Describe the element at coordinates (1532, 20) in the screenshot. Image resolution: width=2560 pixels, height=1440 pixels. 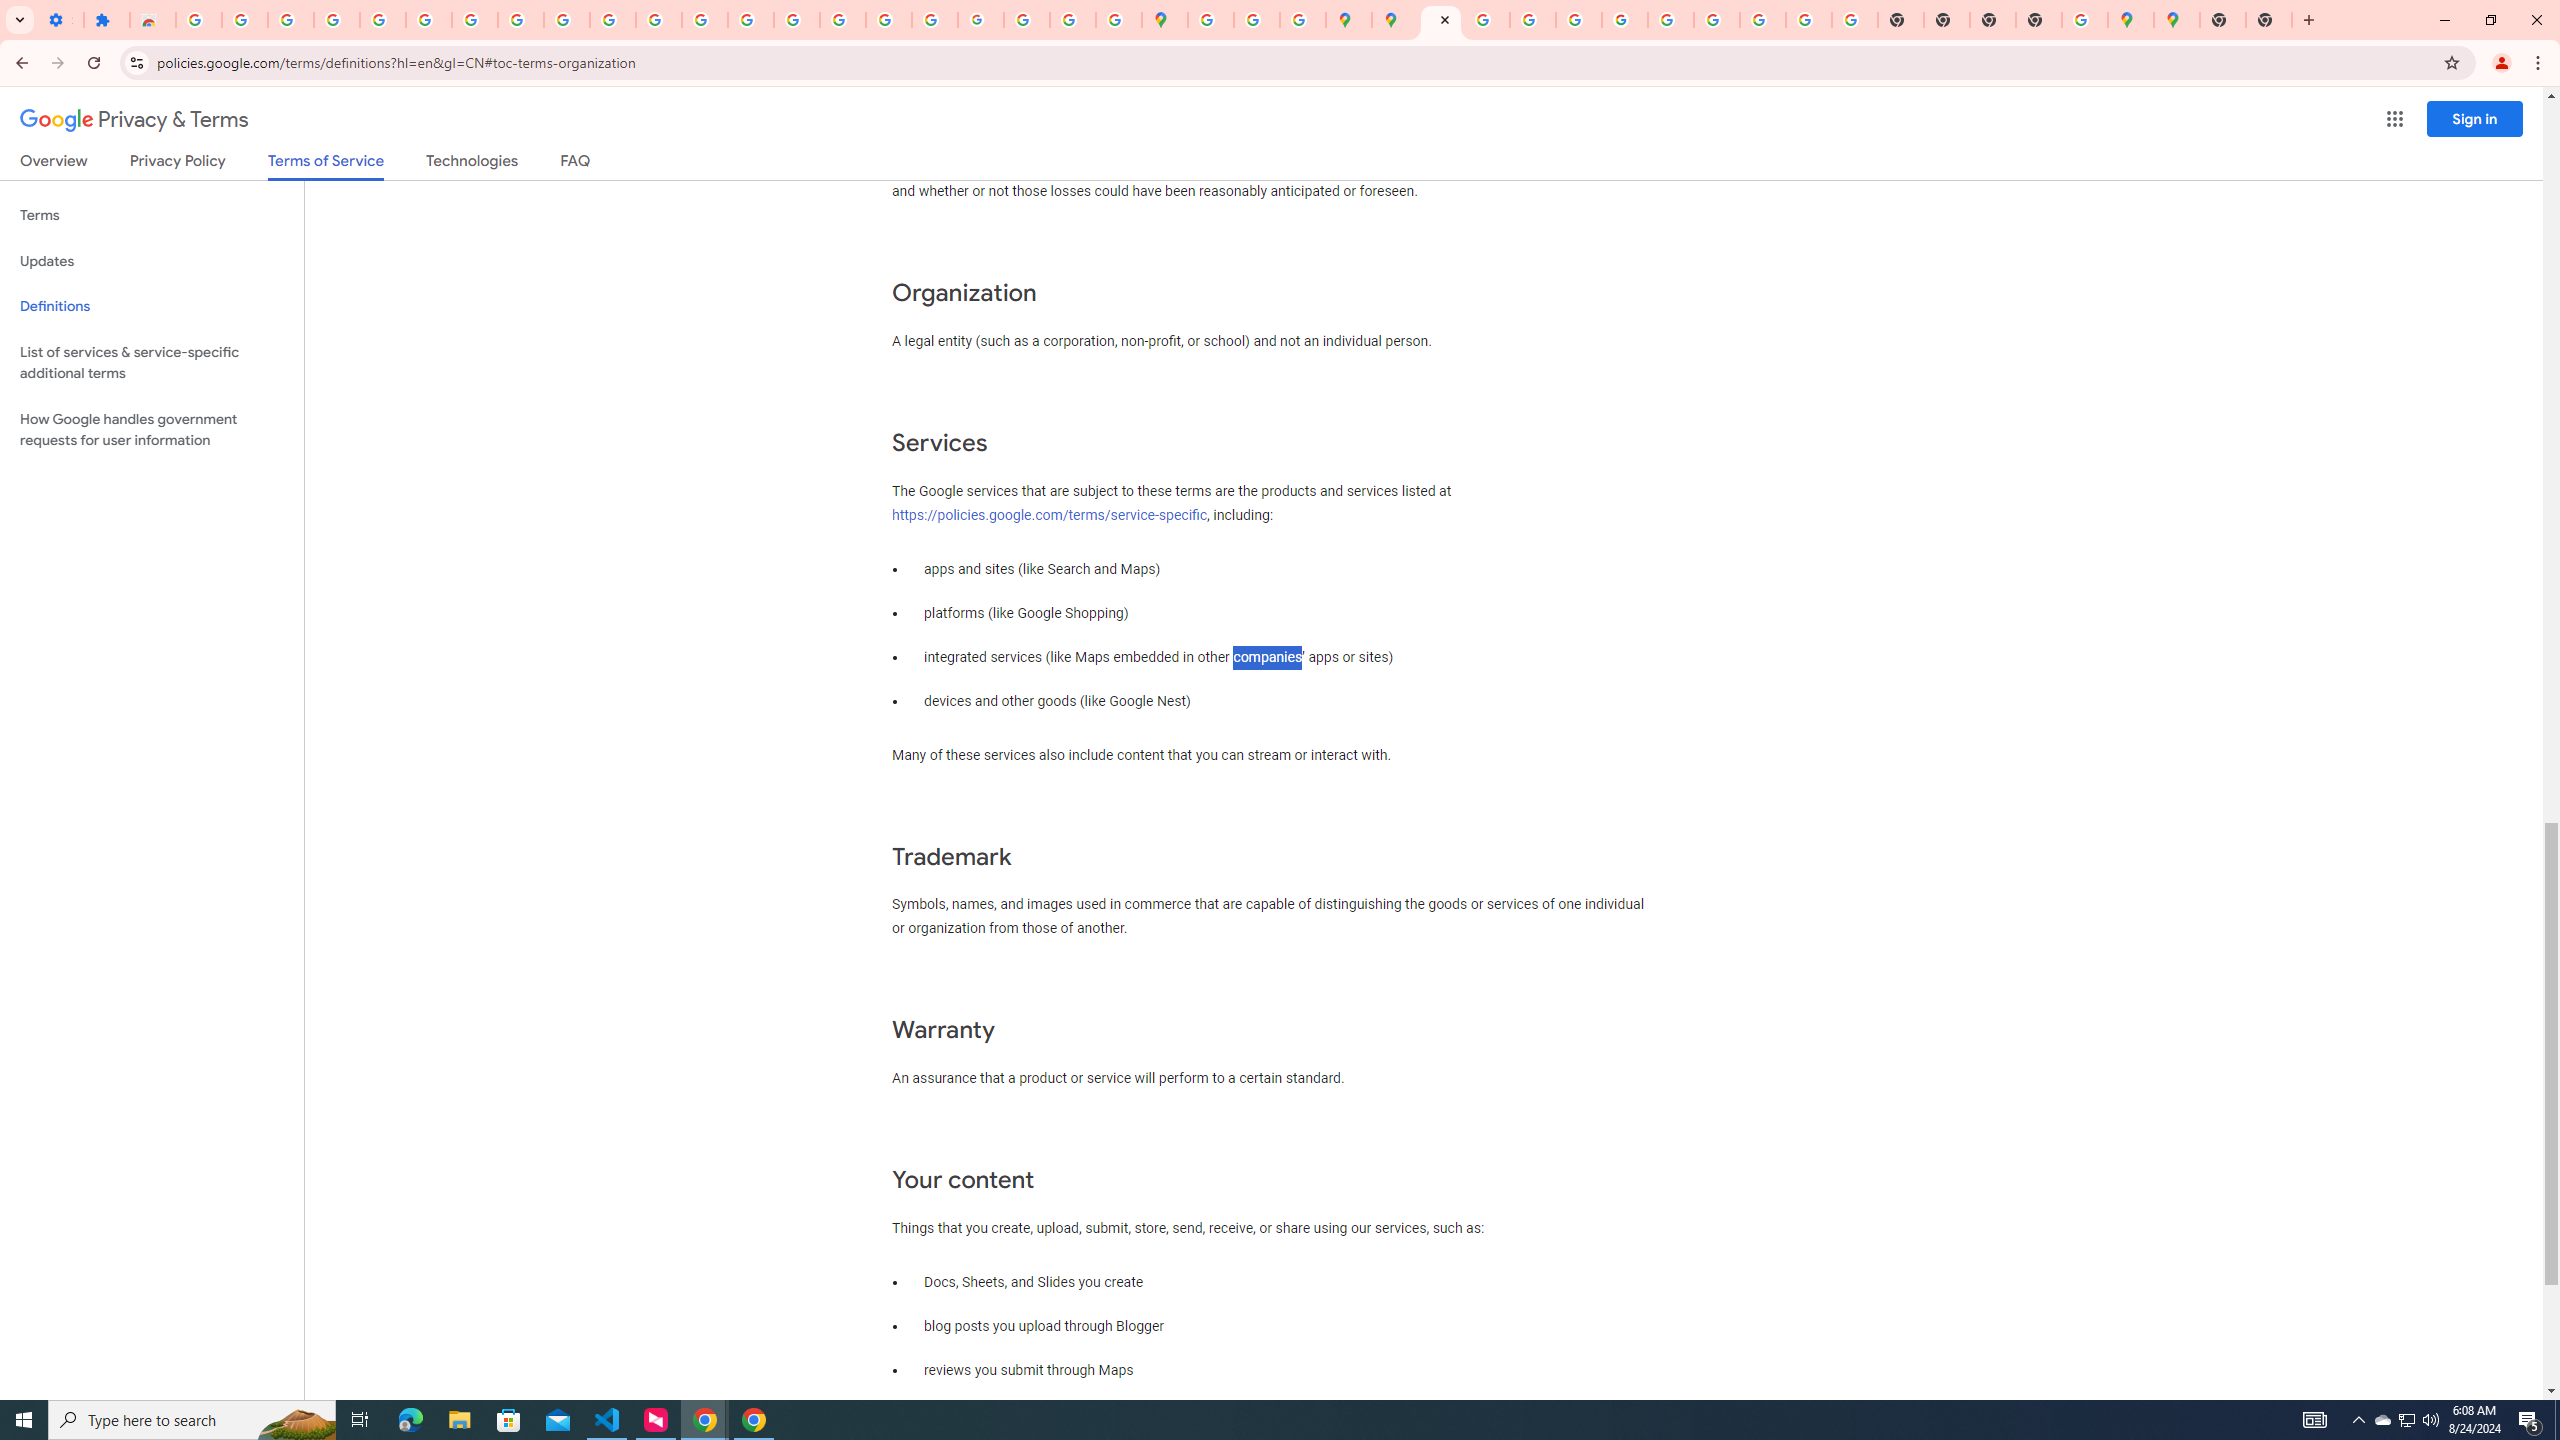
I see `Privacy Help Center - Policies Help` at that location.